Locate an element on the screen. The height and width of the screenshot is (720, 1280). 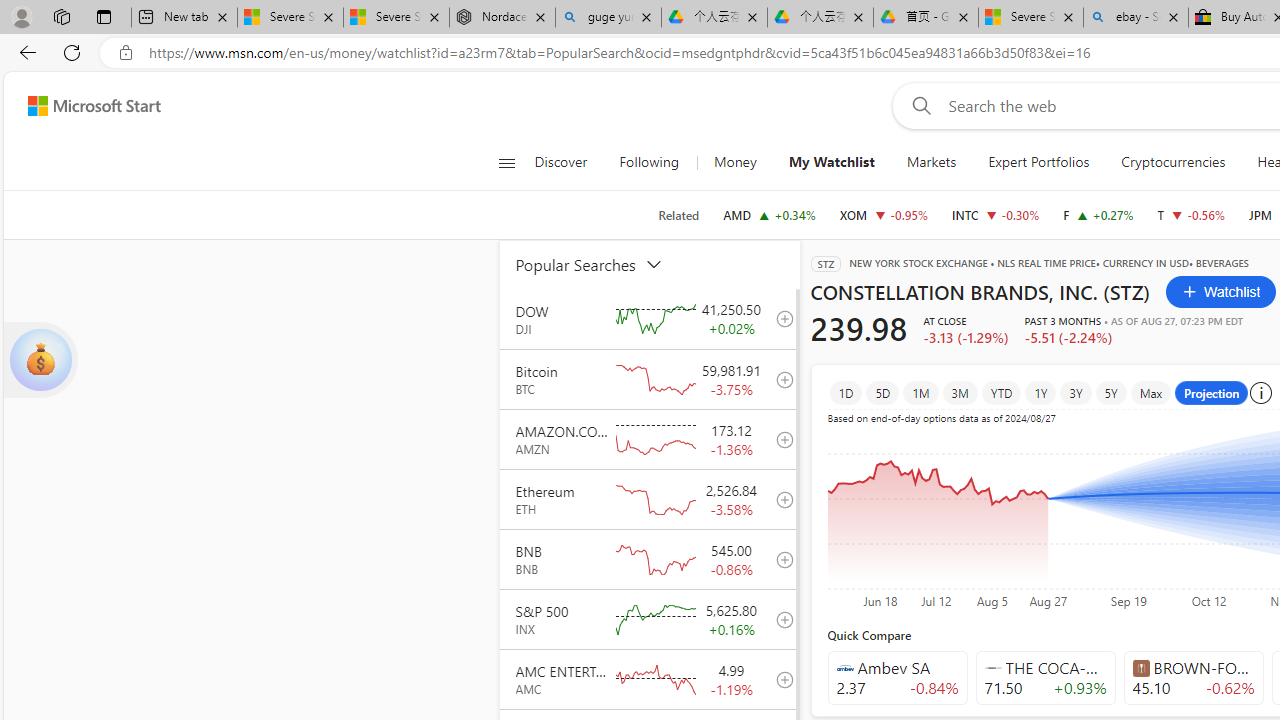
Expert Portfolios is located at coordinates (1038, 162).